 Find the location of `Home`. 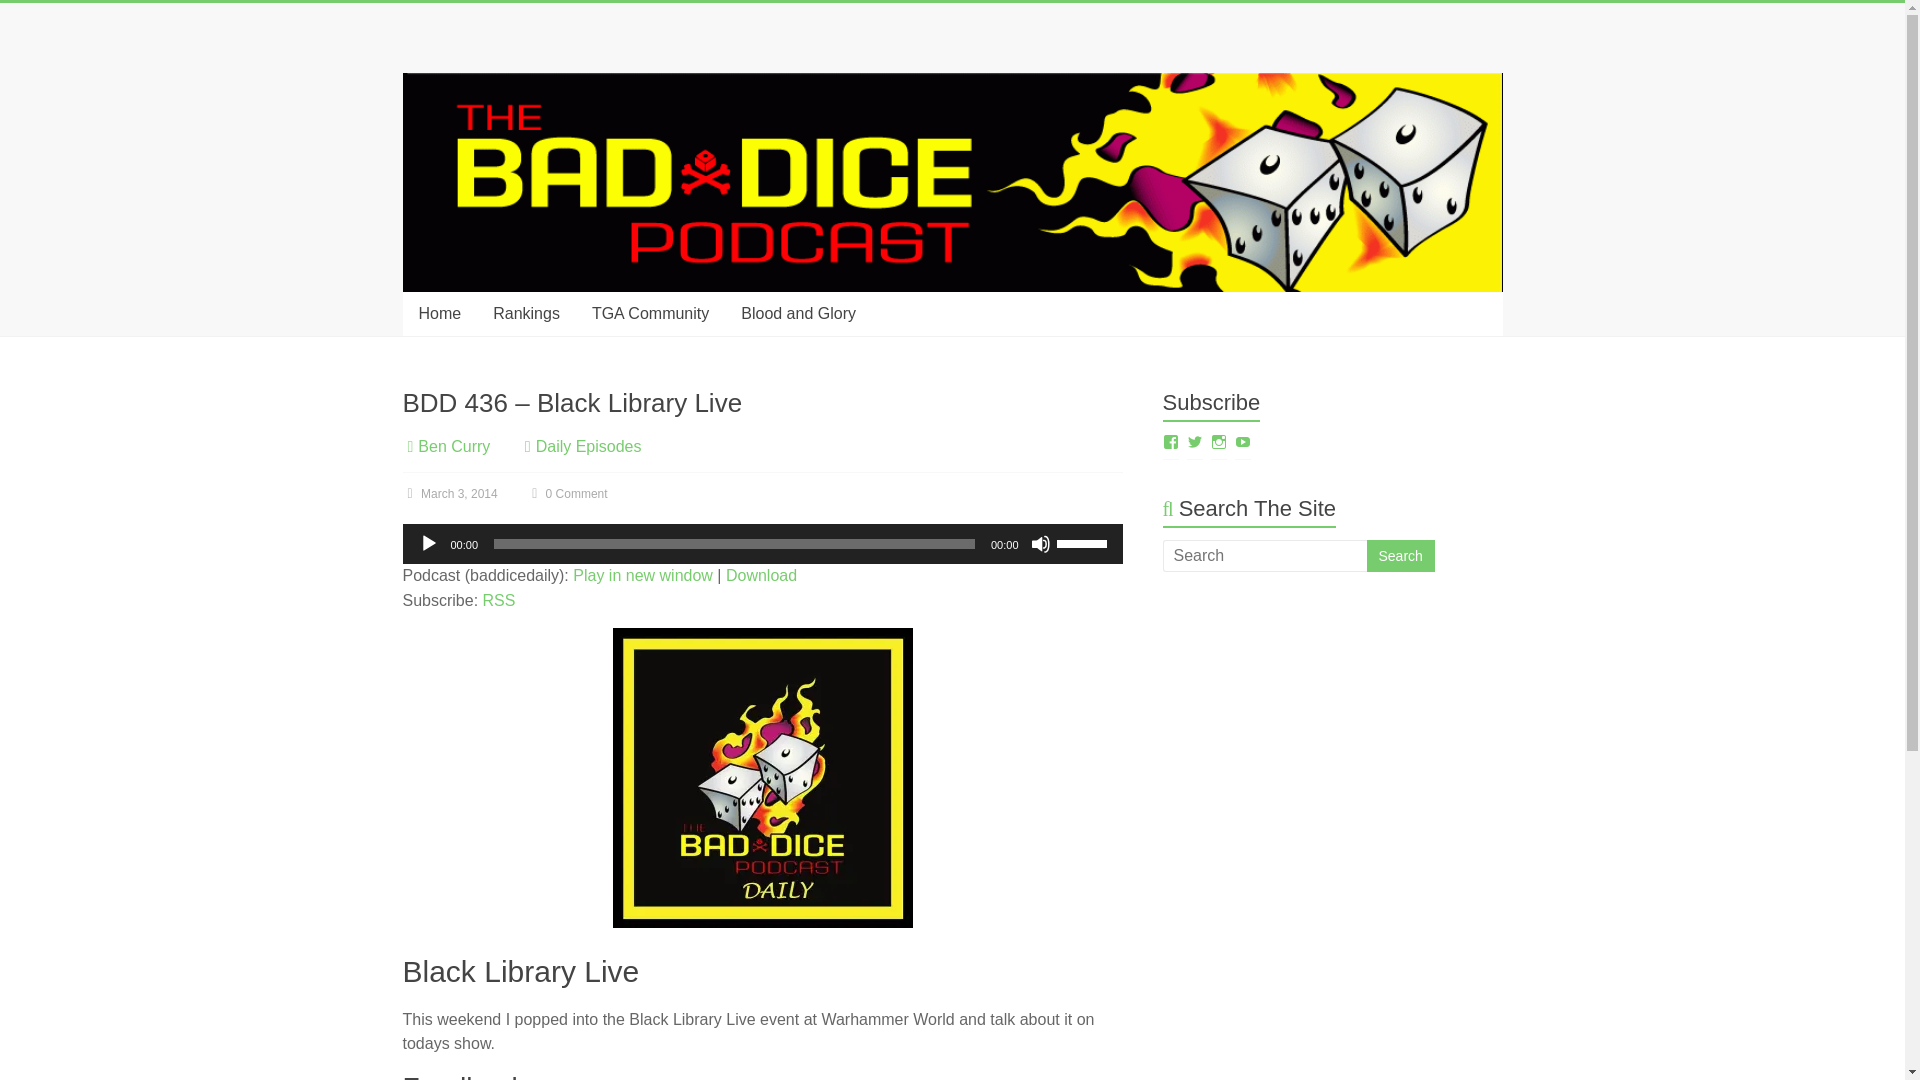

Home is located at coordinates (438, 313).